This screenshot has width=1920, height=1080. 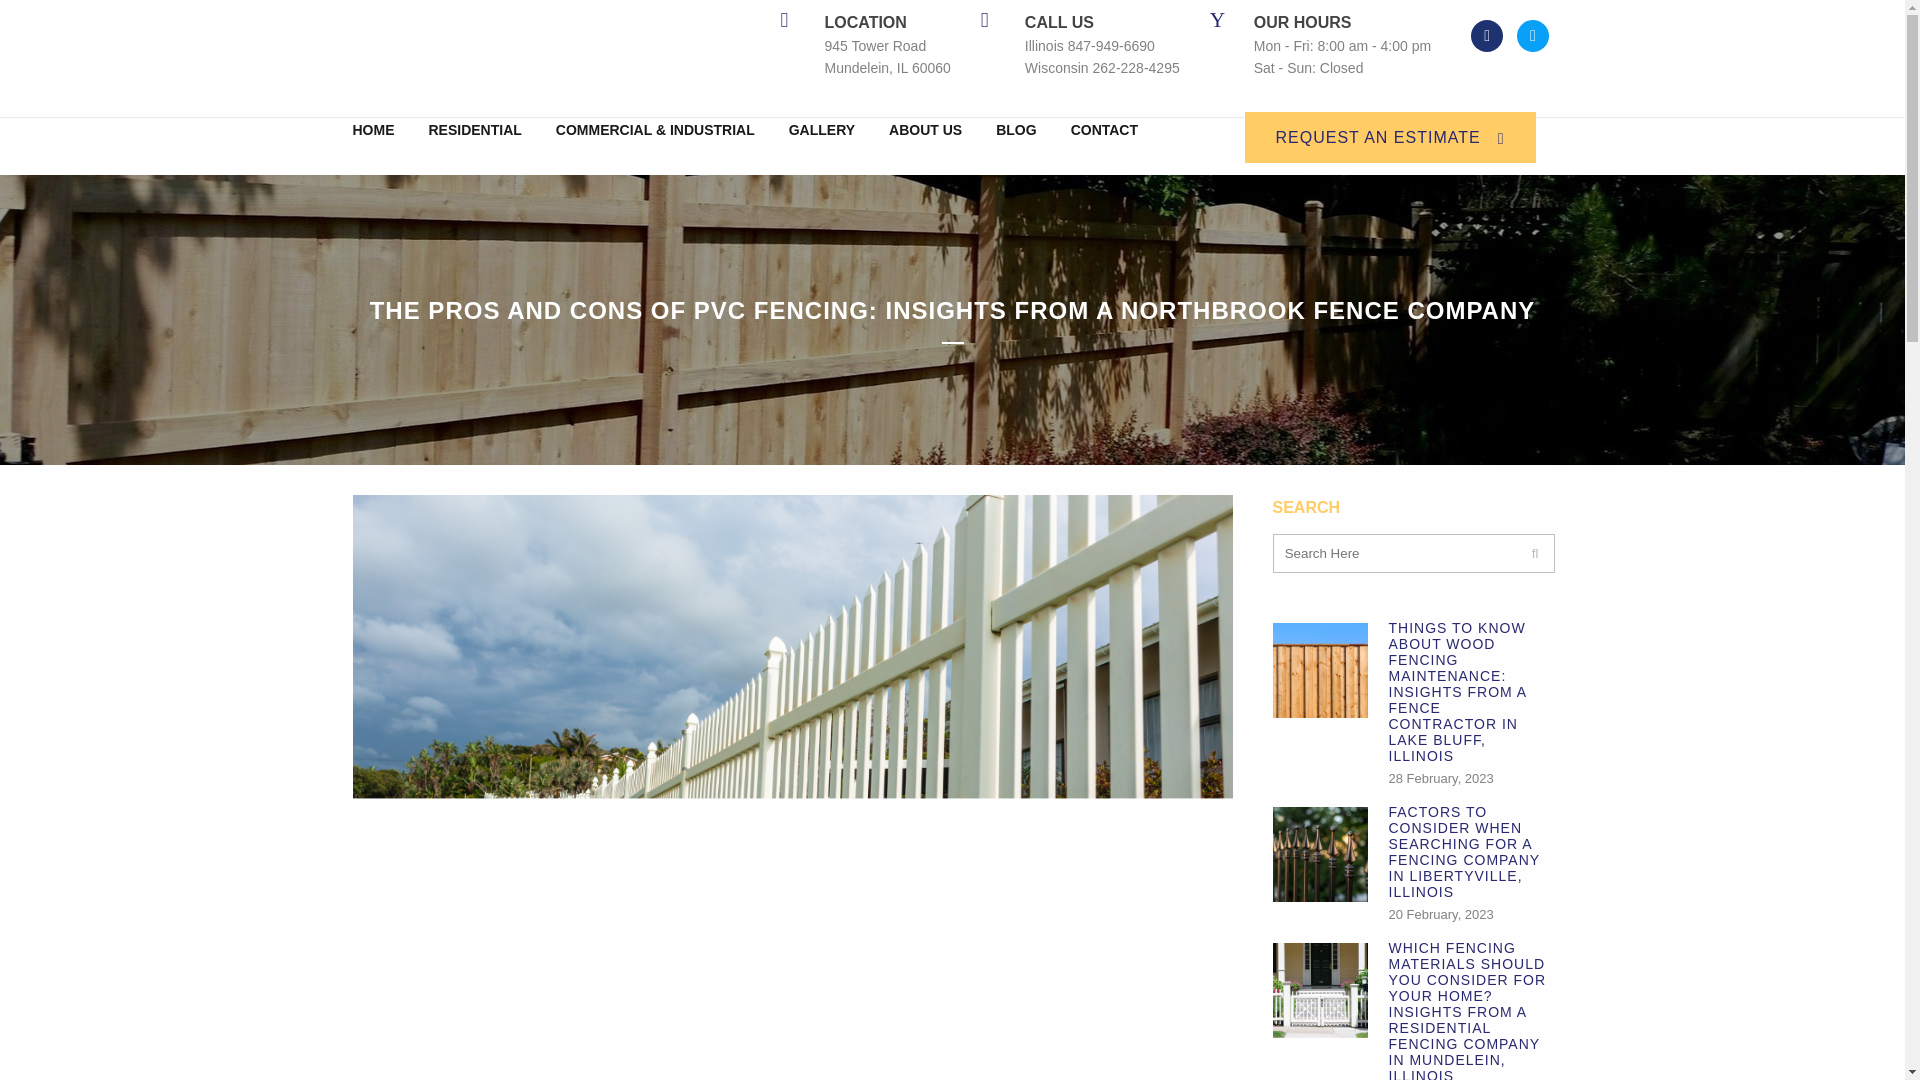 What do you see at coordinates (1104, 130) in the screenshot?
I see `CONTACT` at bounding box center [1104, 130].